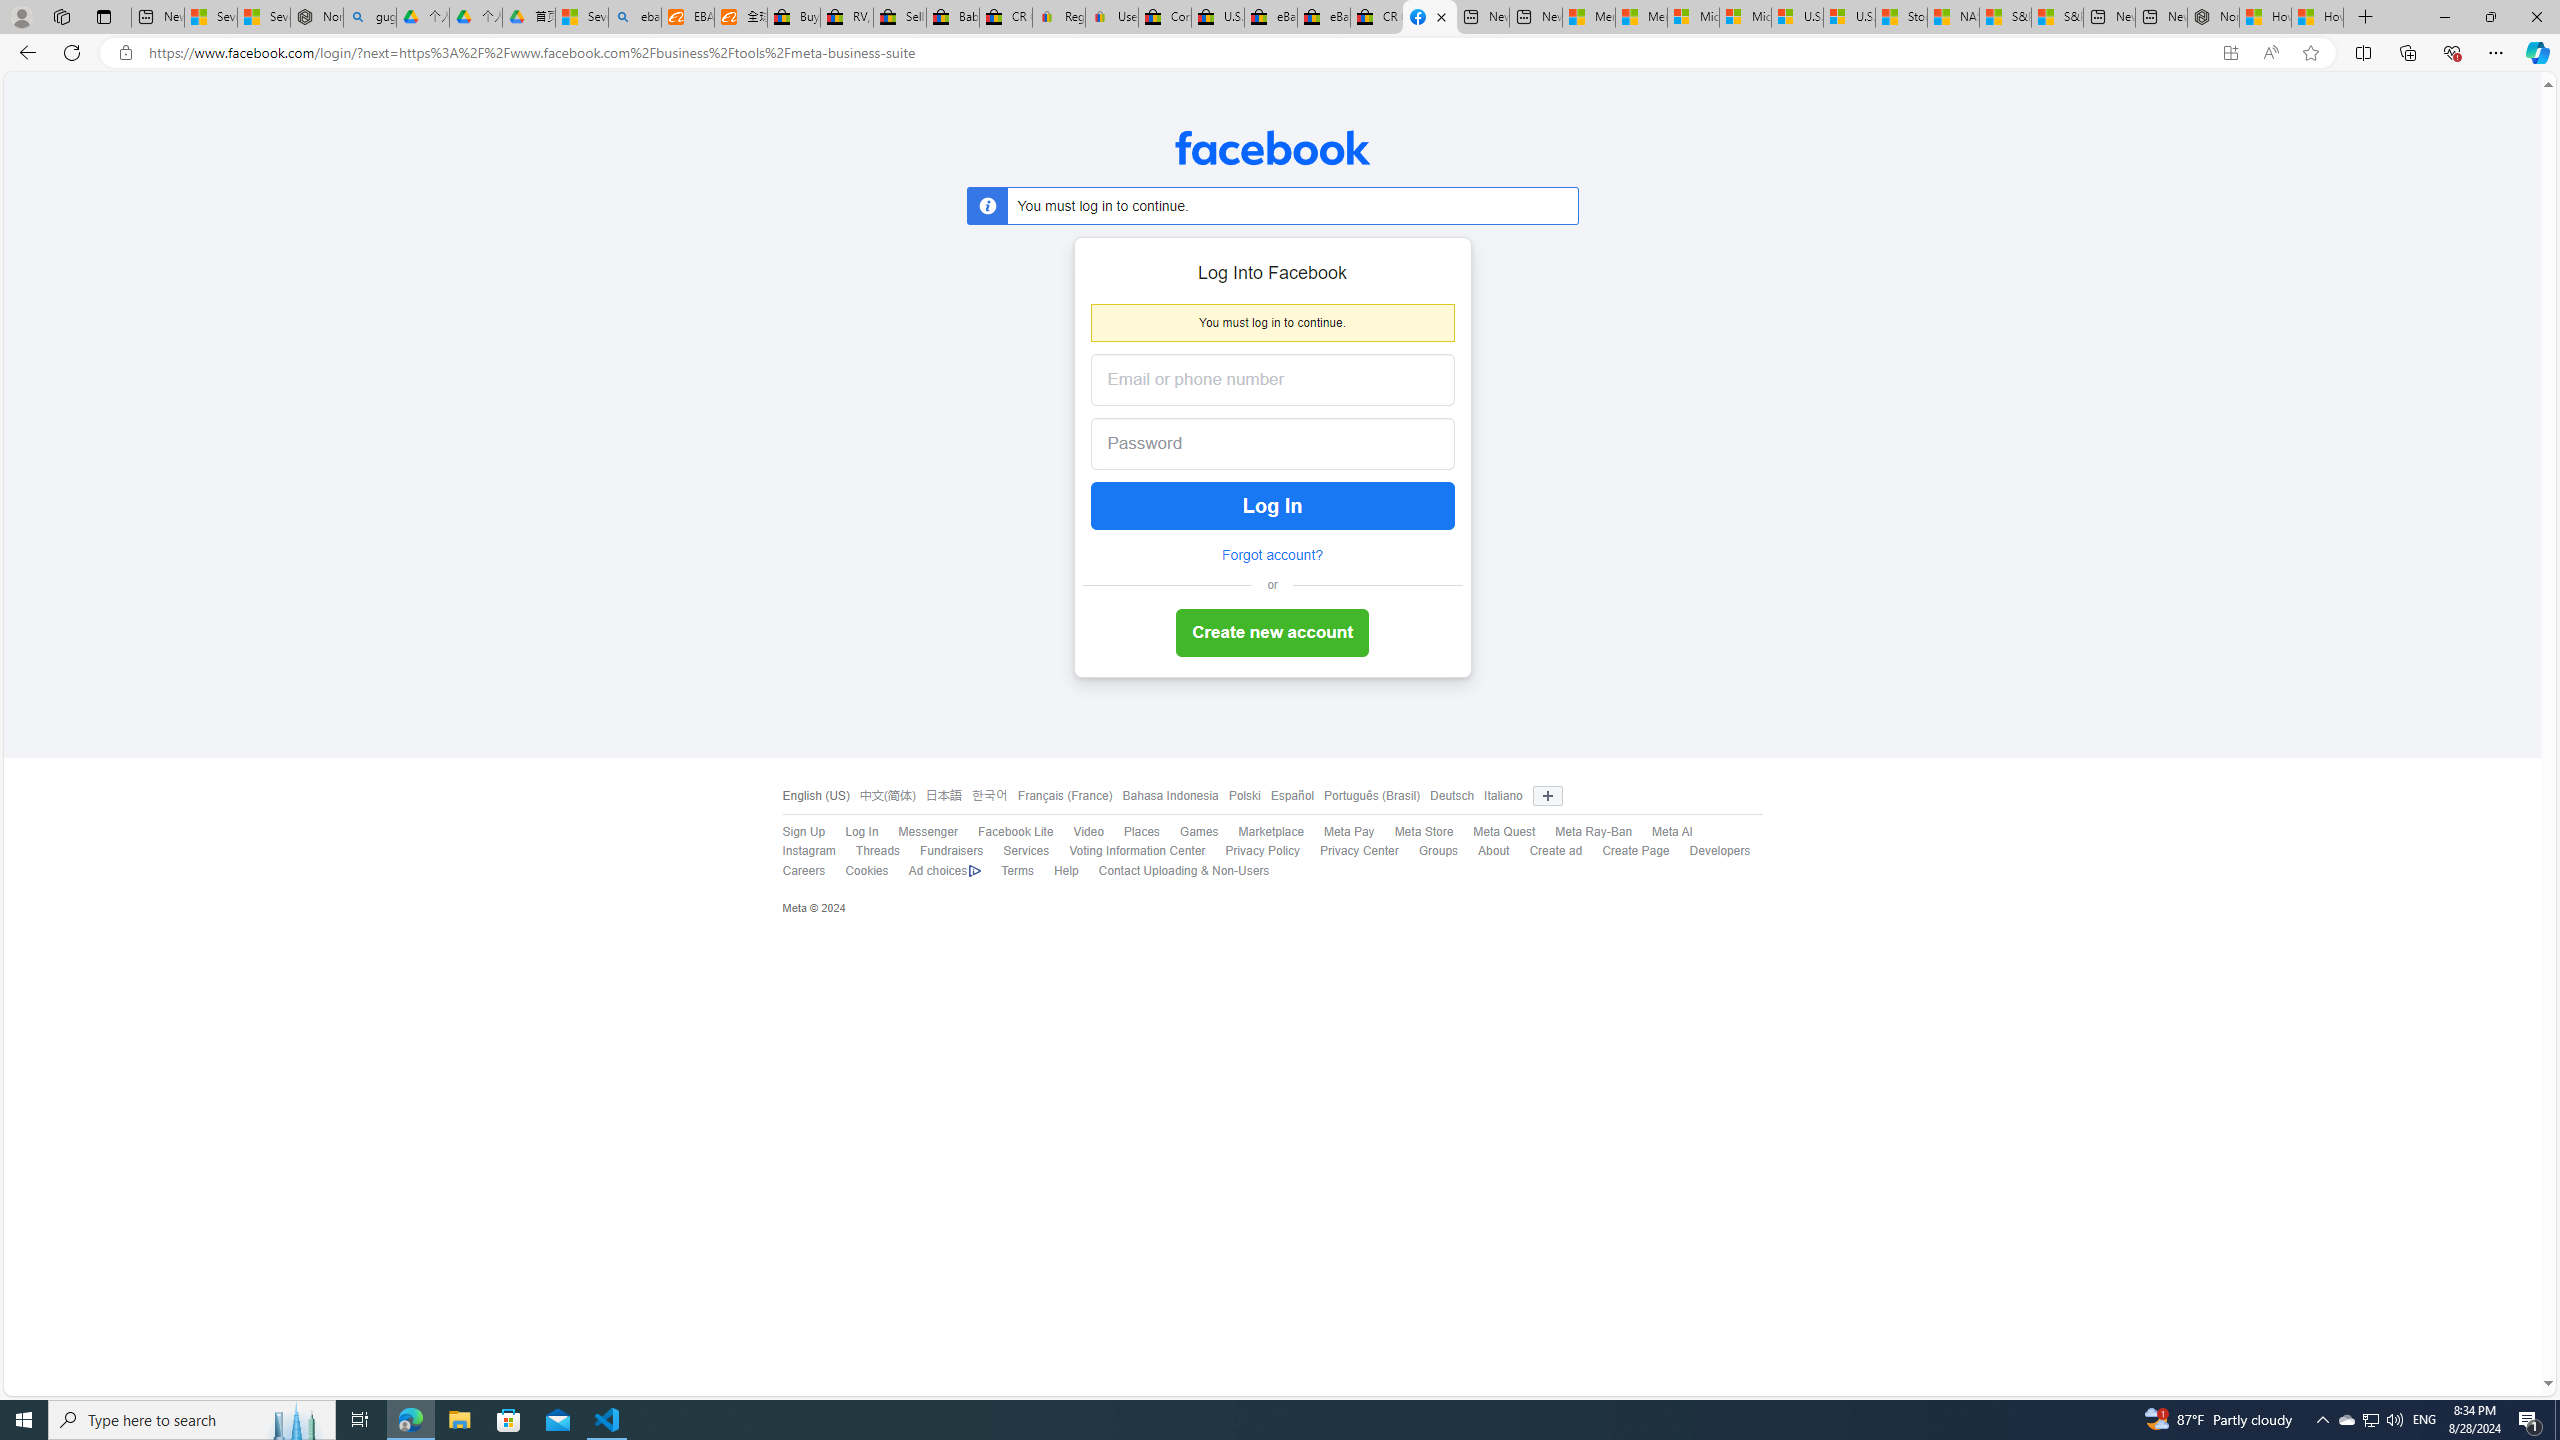 The width and height of the screenshot is (2560, 1440). What do you see at coordinates (946, 871) in the screenshot?
I see `Ad choices` at bounding box center [946, 871].